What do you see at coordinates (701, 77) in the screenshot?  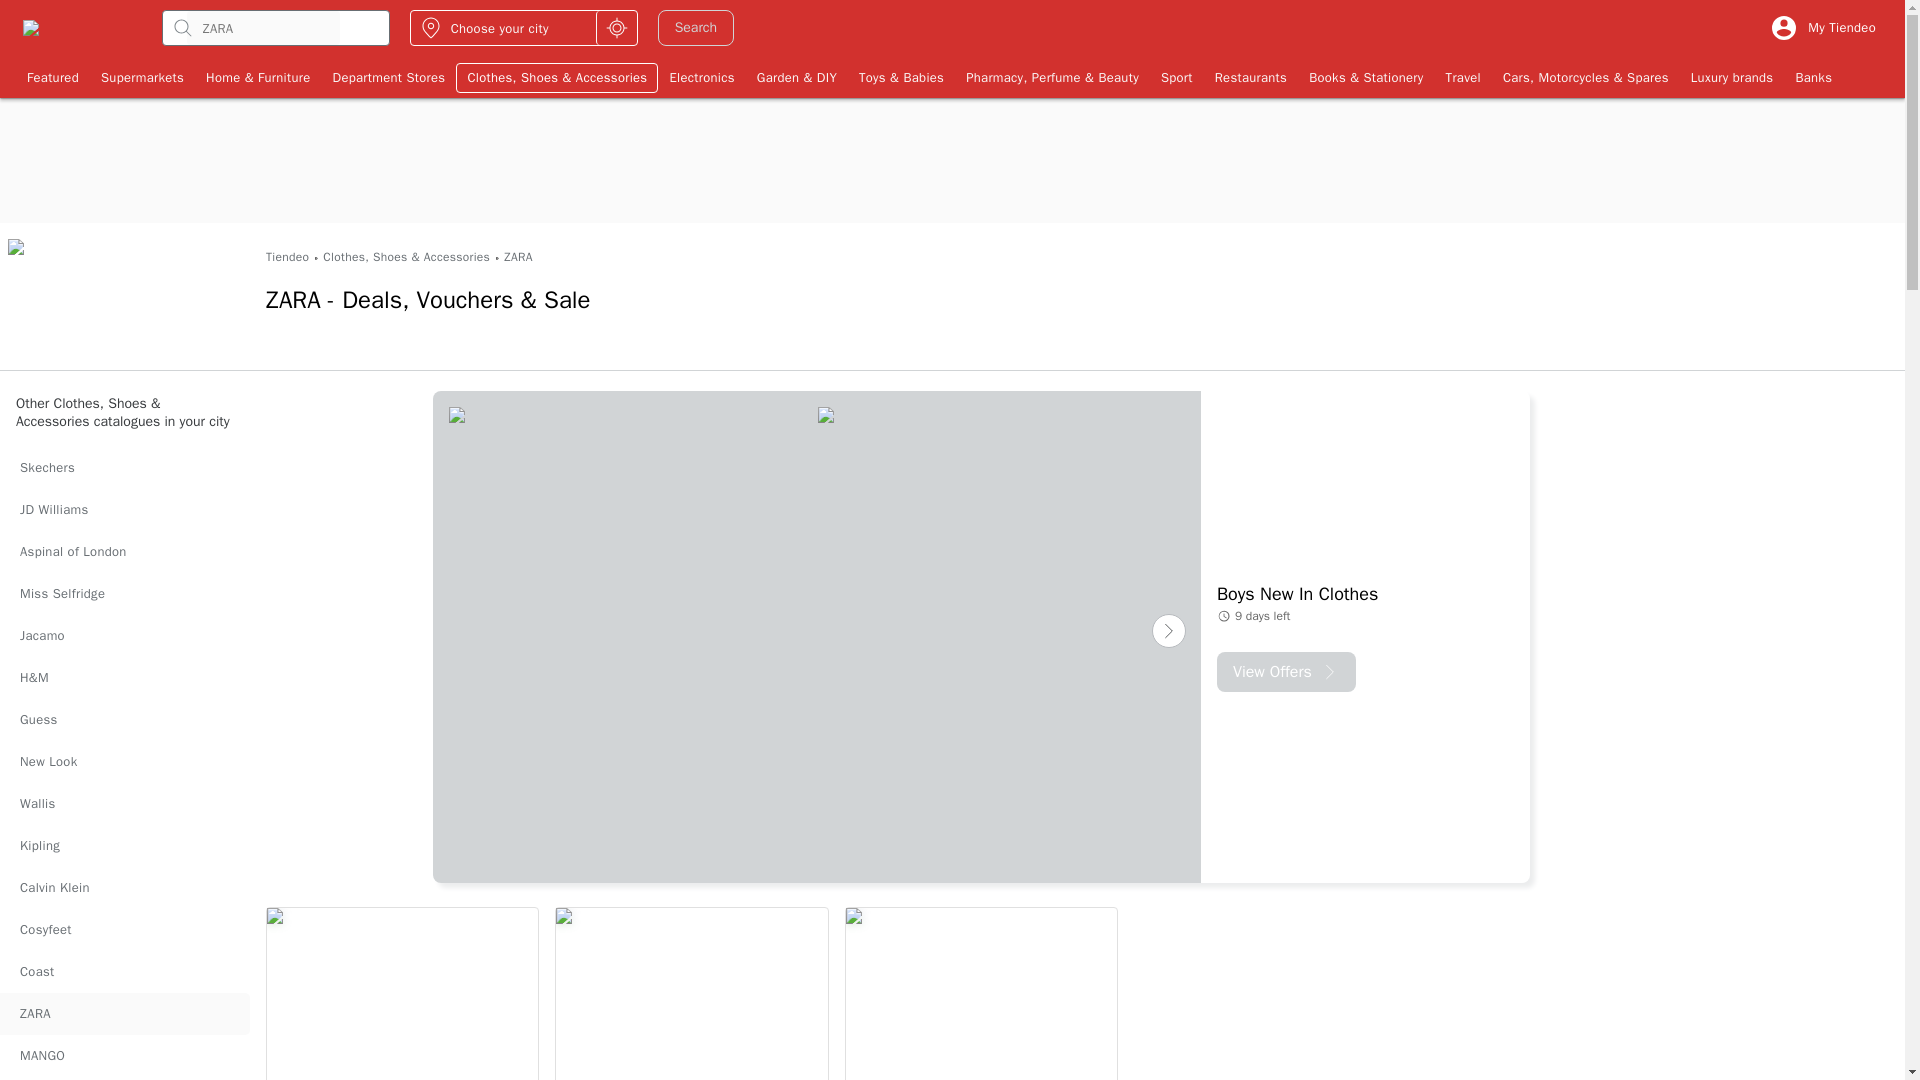 I see `Electronics` at bounding box center [701, 77].